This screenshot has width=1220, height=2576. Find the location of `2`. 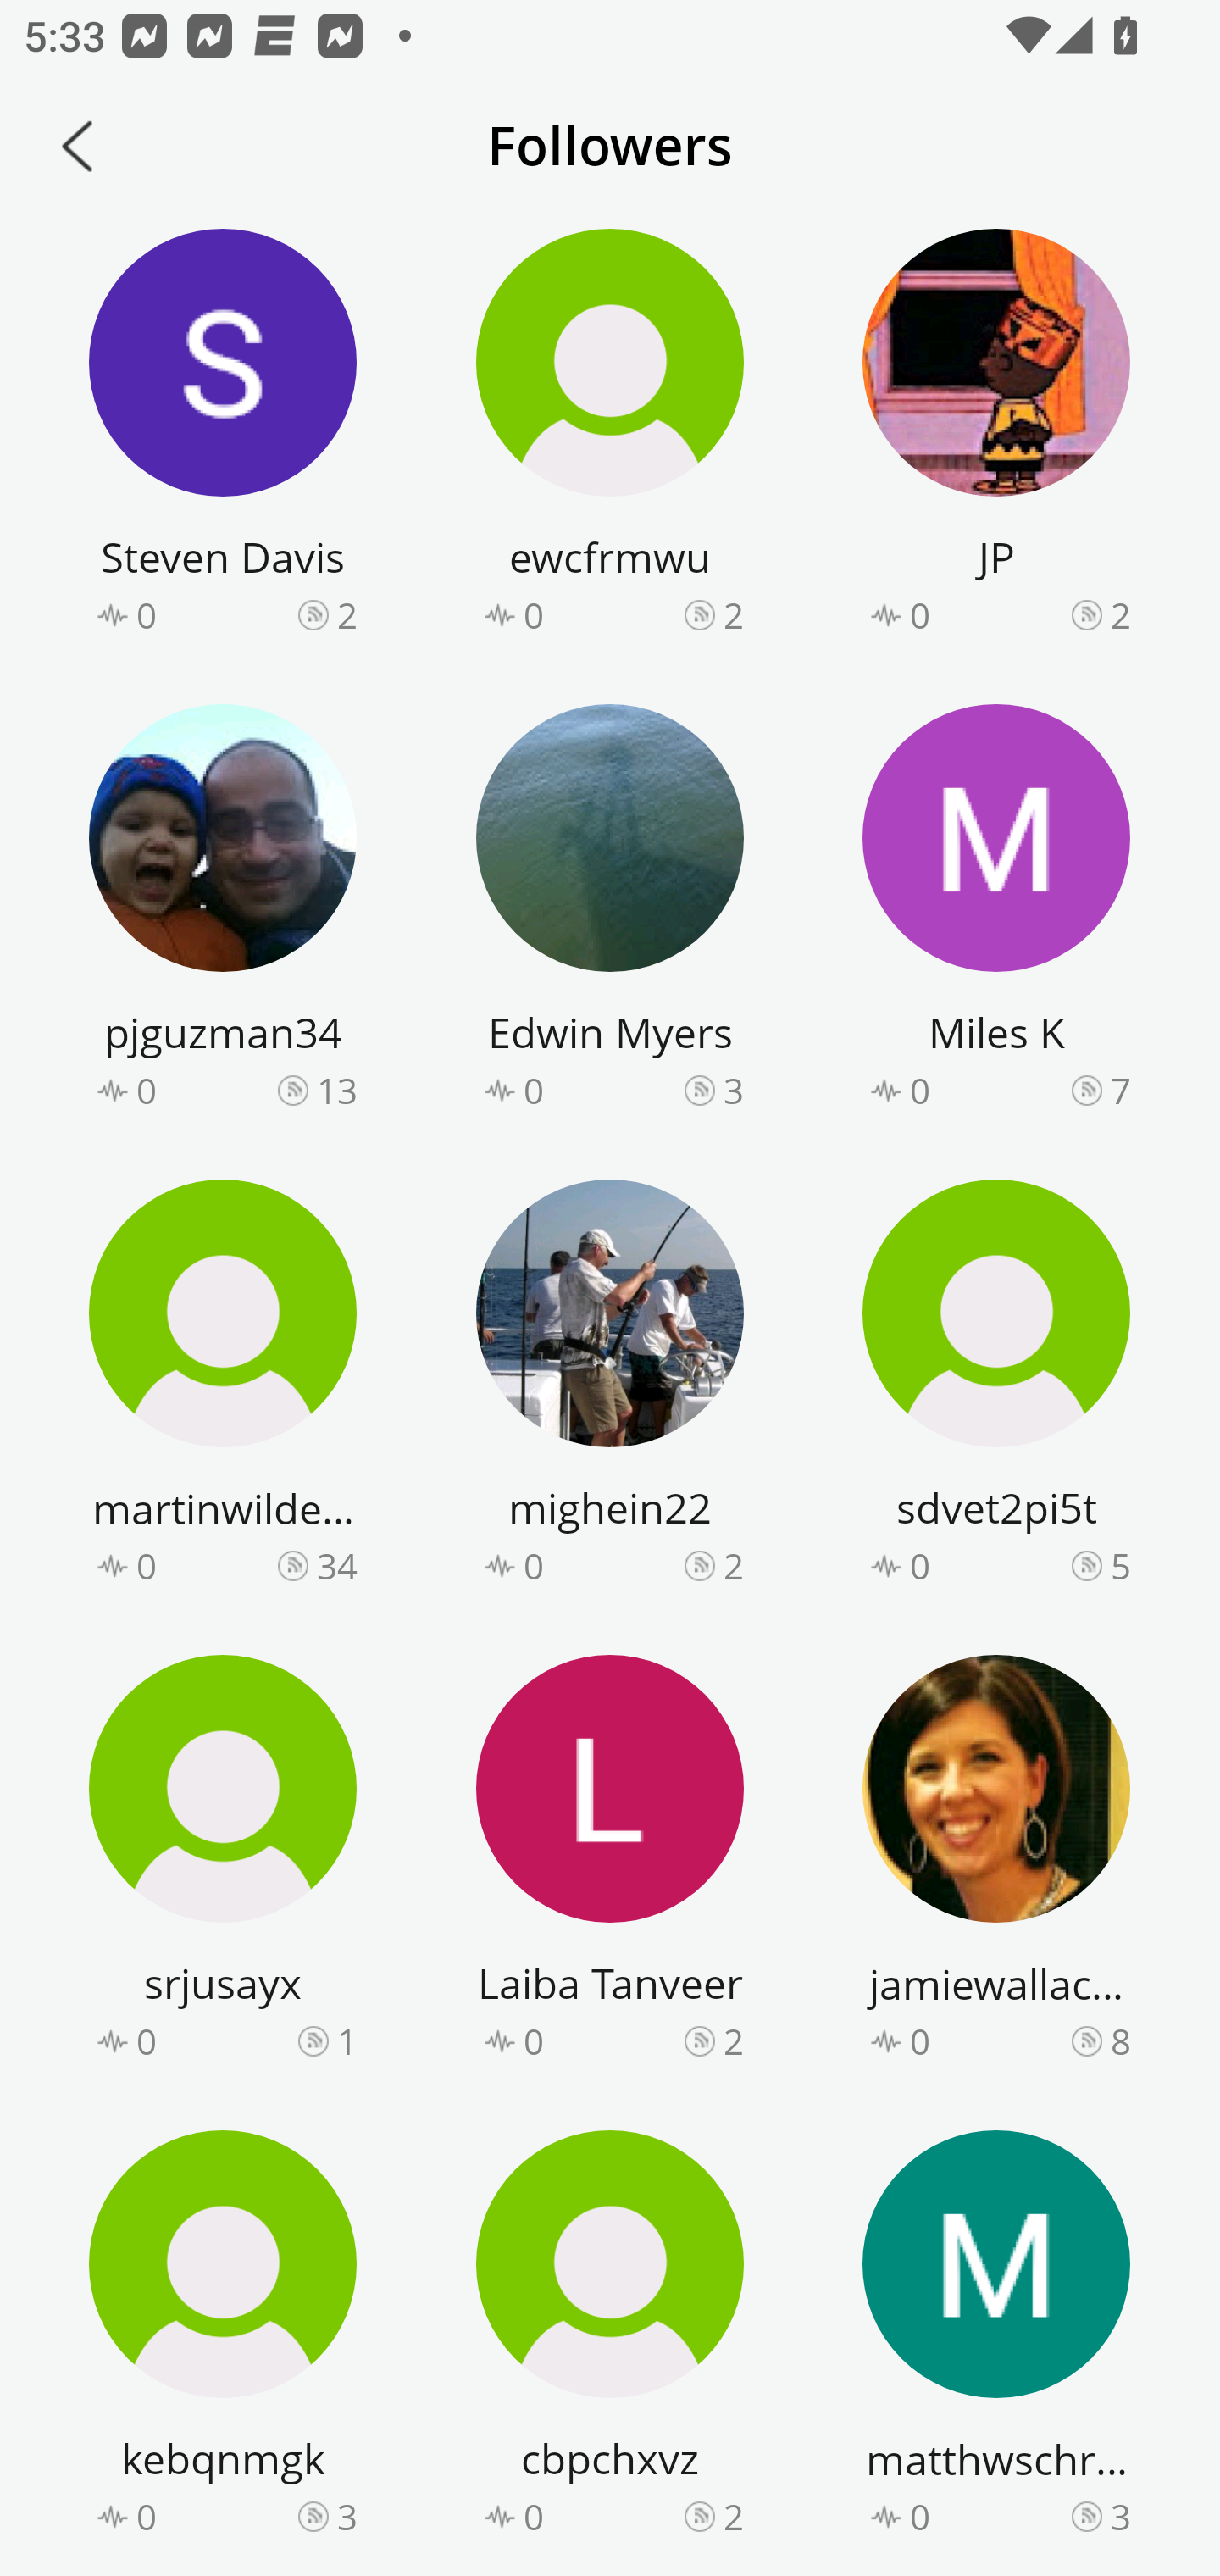

2 is located at coordinates (734, 2041).